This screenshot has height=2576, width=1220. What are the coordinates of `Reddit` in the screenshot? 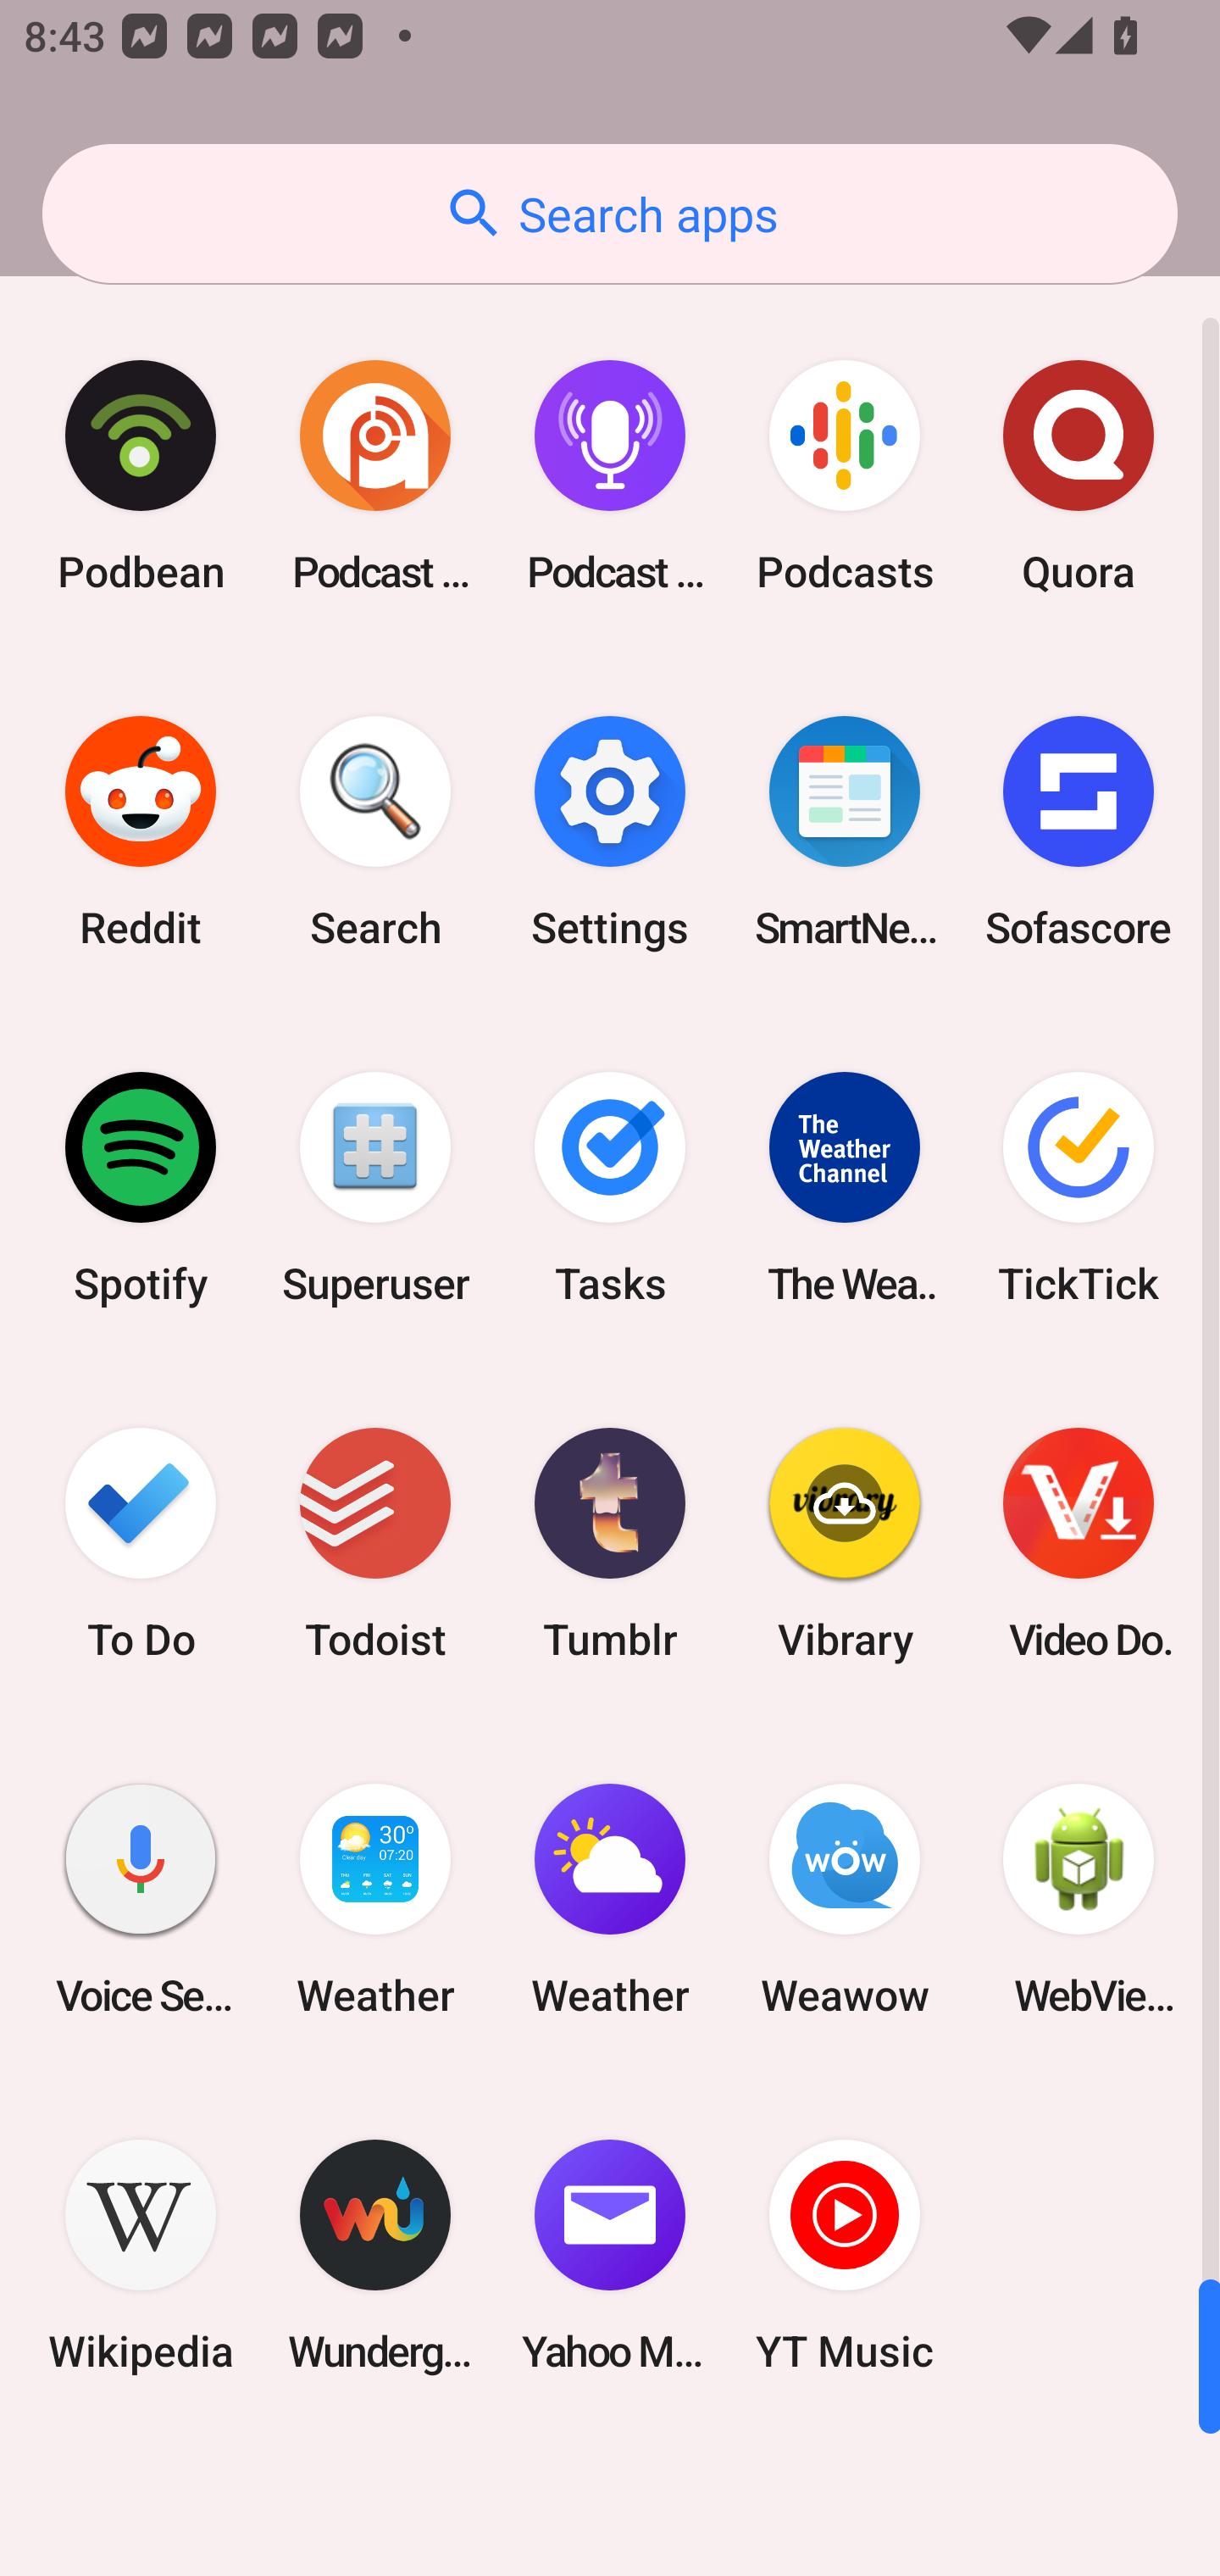 It's located at (141, 832).